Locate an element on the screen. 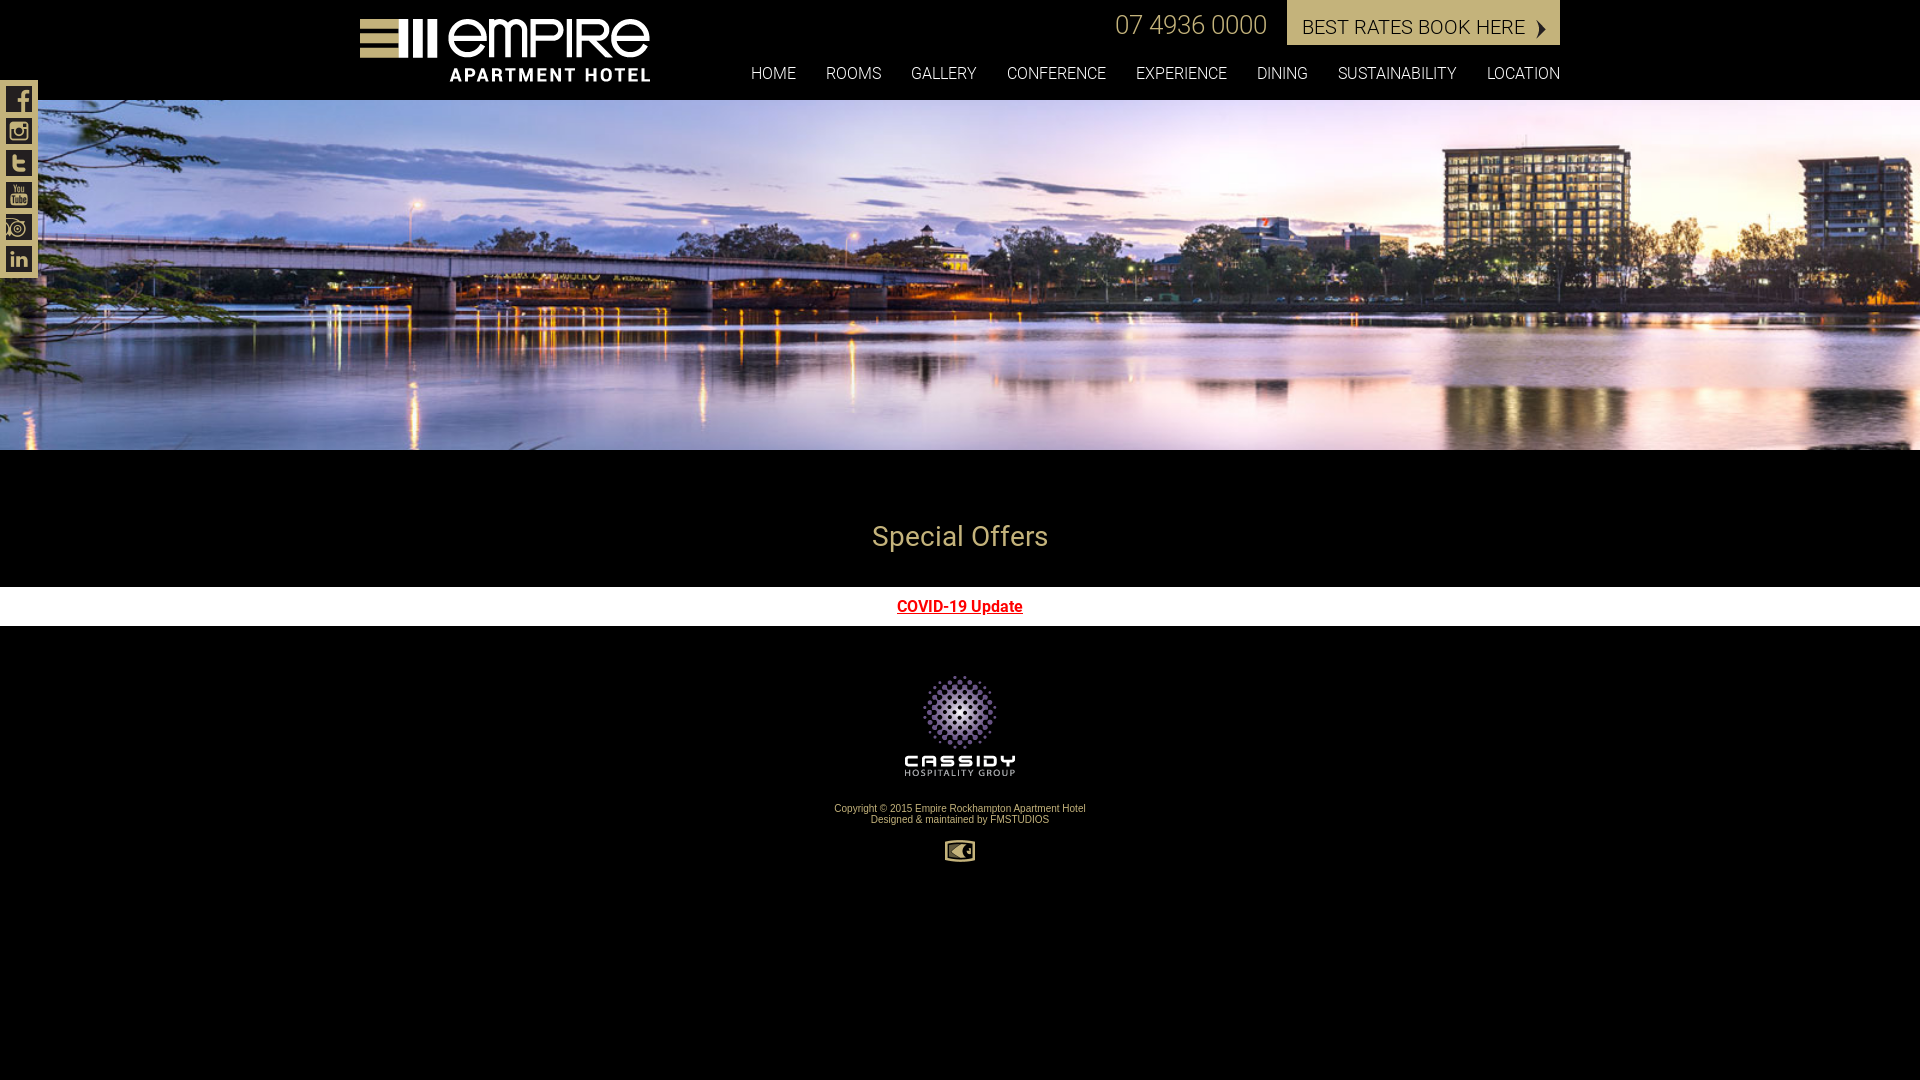  SUSTAINABILITY is located at coordinates (1398, 75).